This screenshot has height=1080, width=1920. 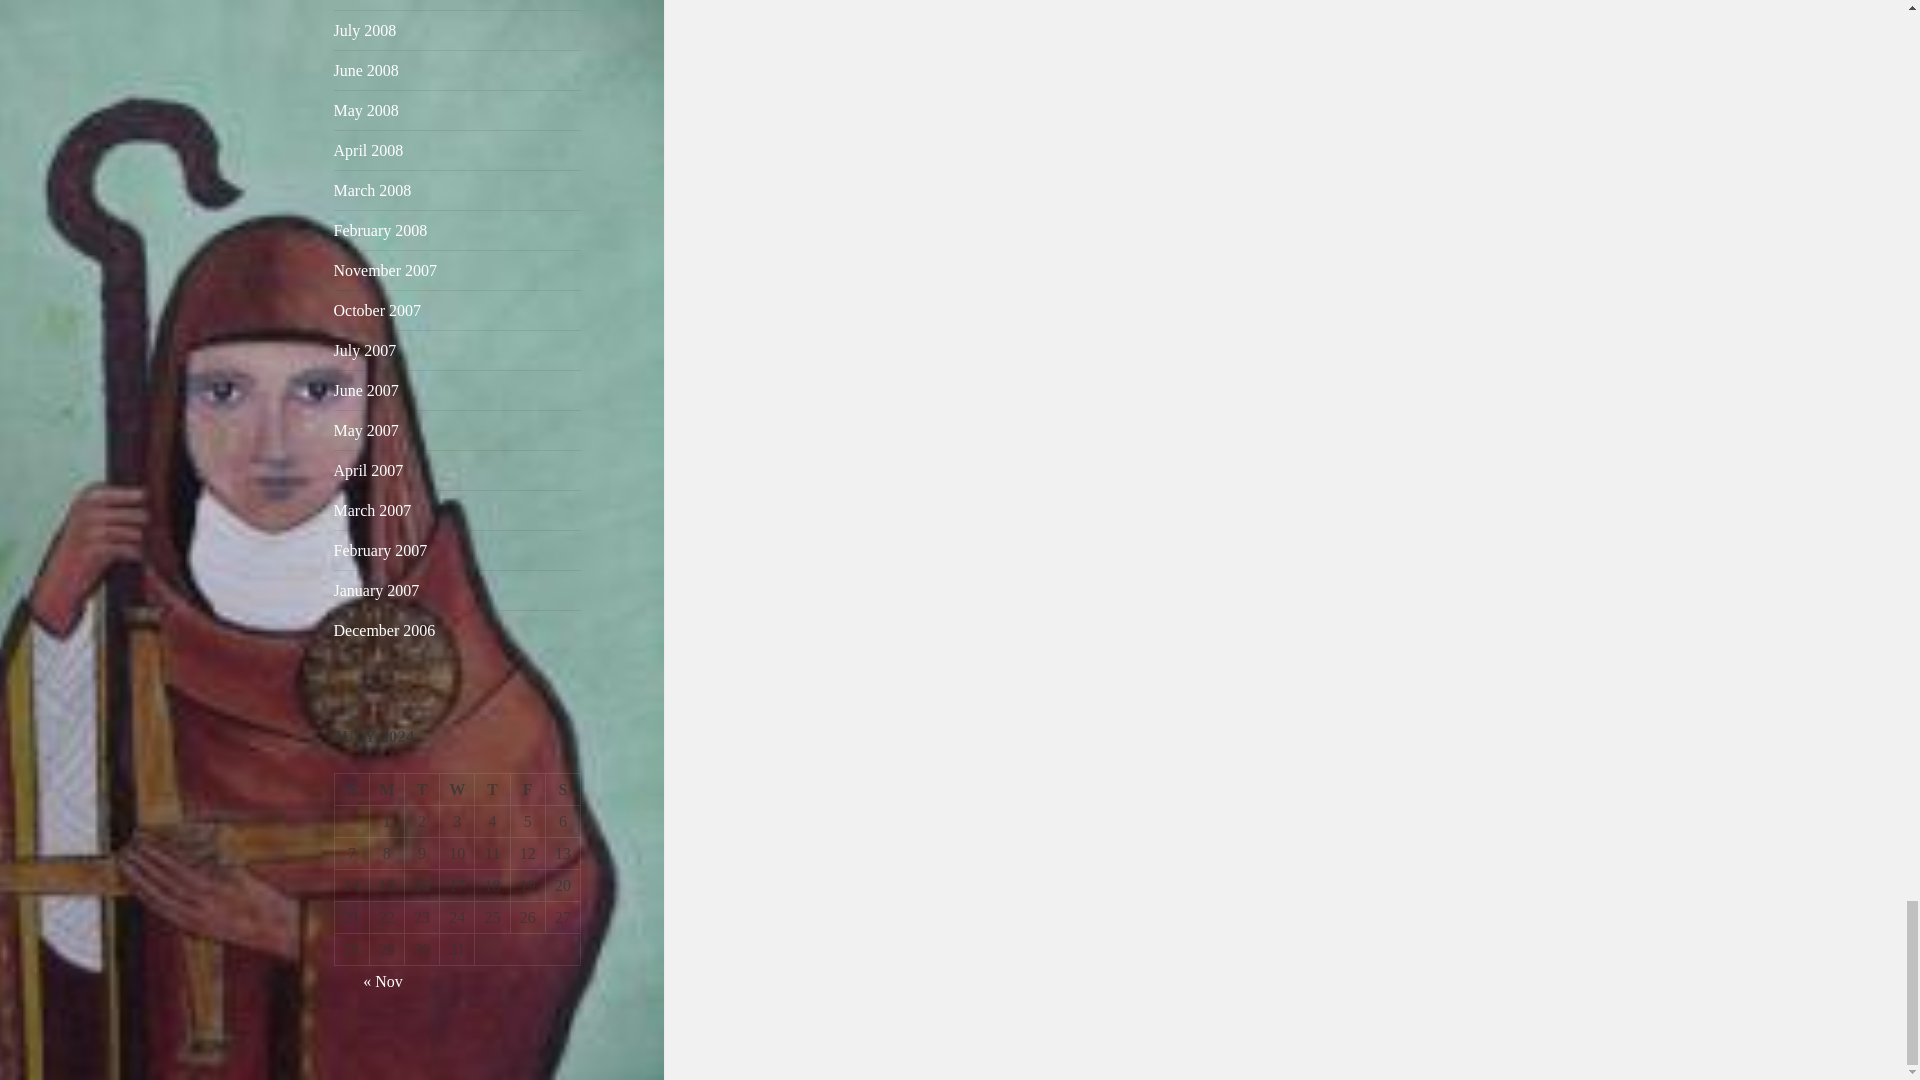 I want to click on Saturday, so click(x=563, y=790).